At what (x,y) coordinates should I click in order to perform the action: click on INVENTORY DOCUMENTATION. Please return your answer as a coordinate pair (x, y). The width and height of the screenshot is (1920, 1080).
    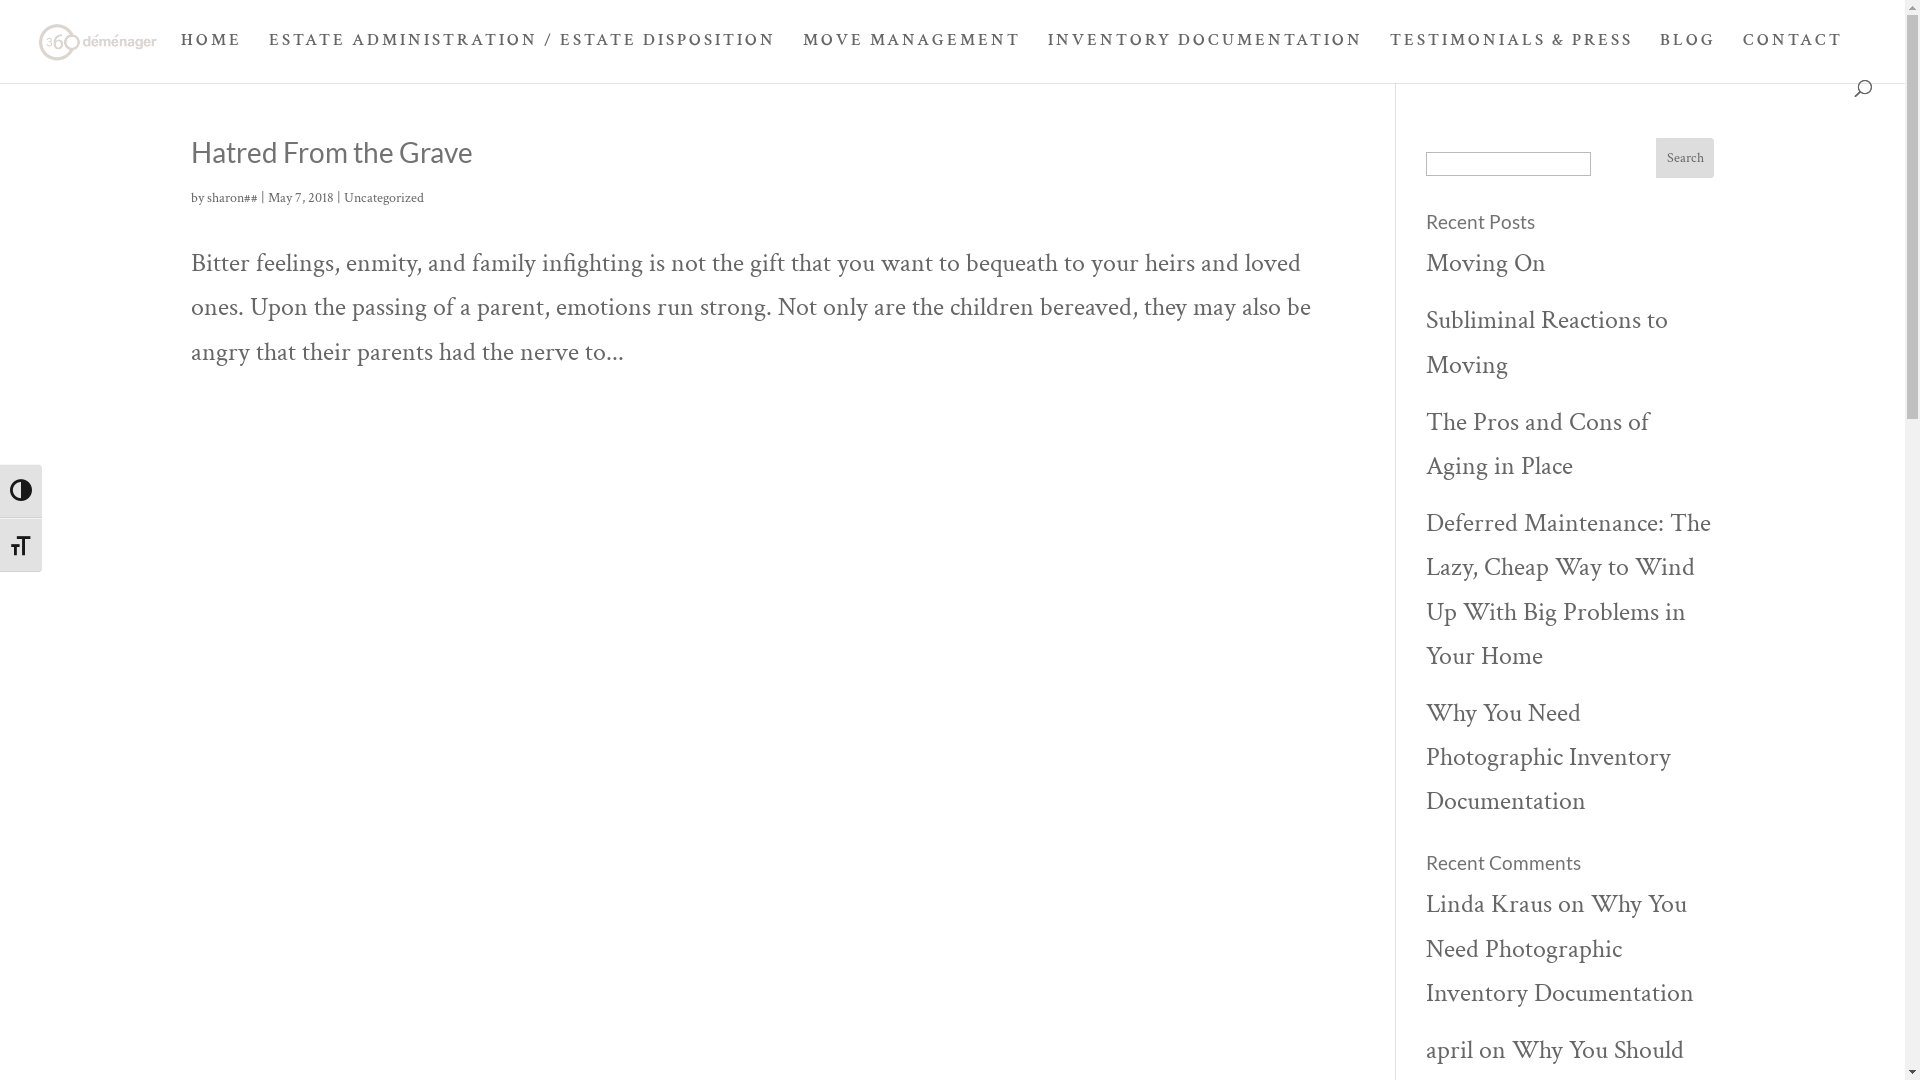
    Looking at the image, I should click on (1206, 56).